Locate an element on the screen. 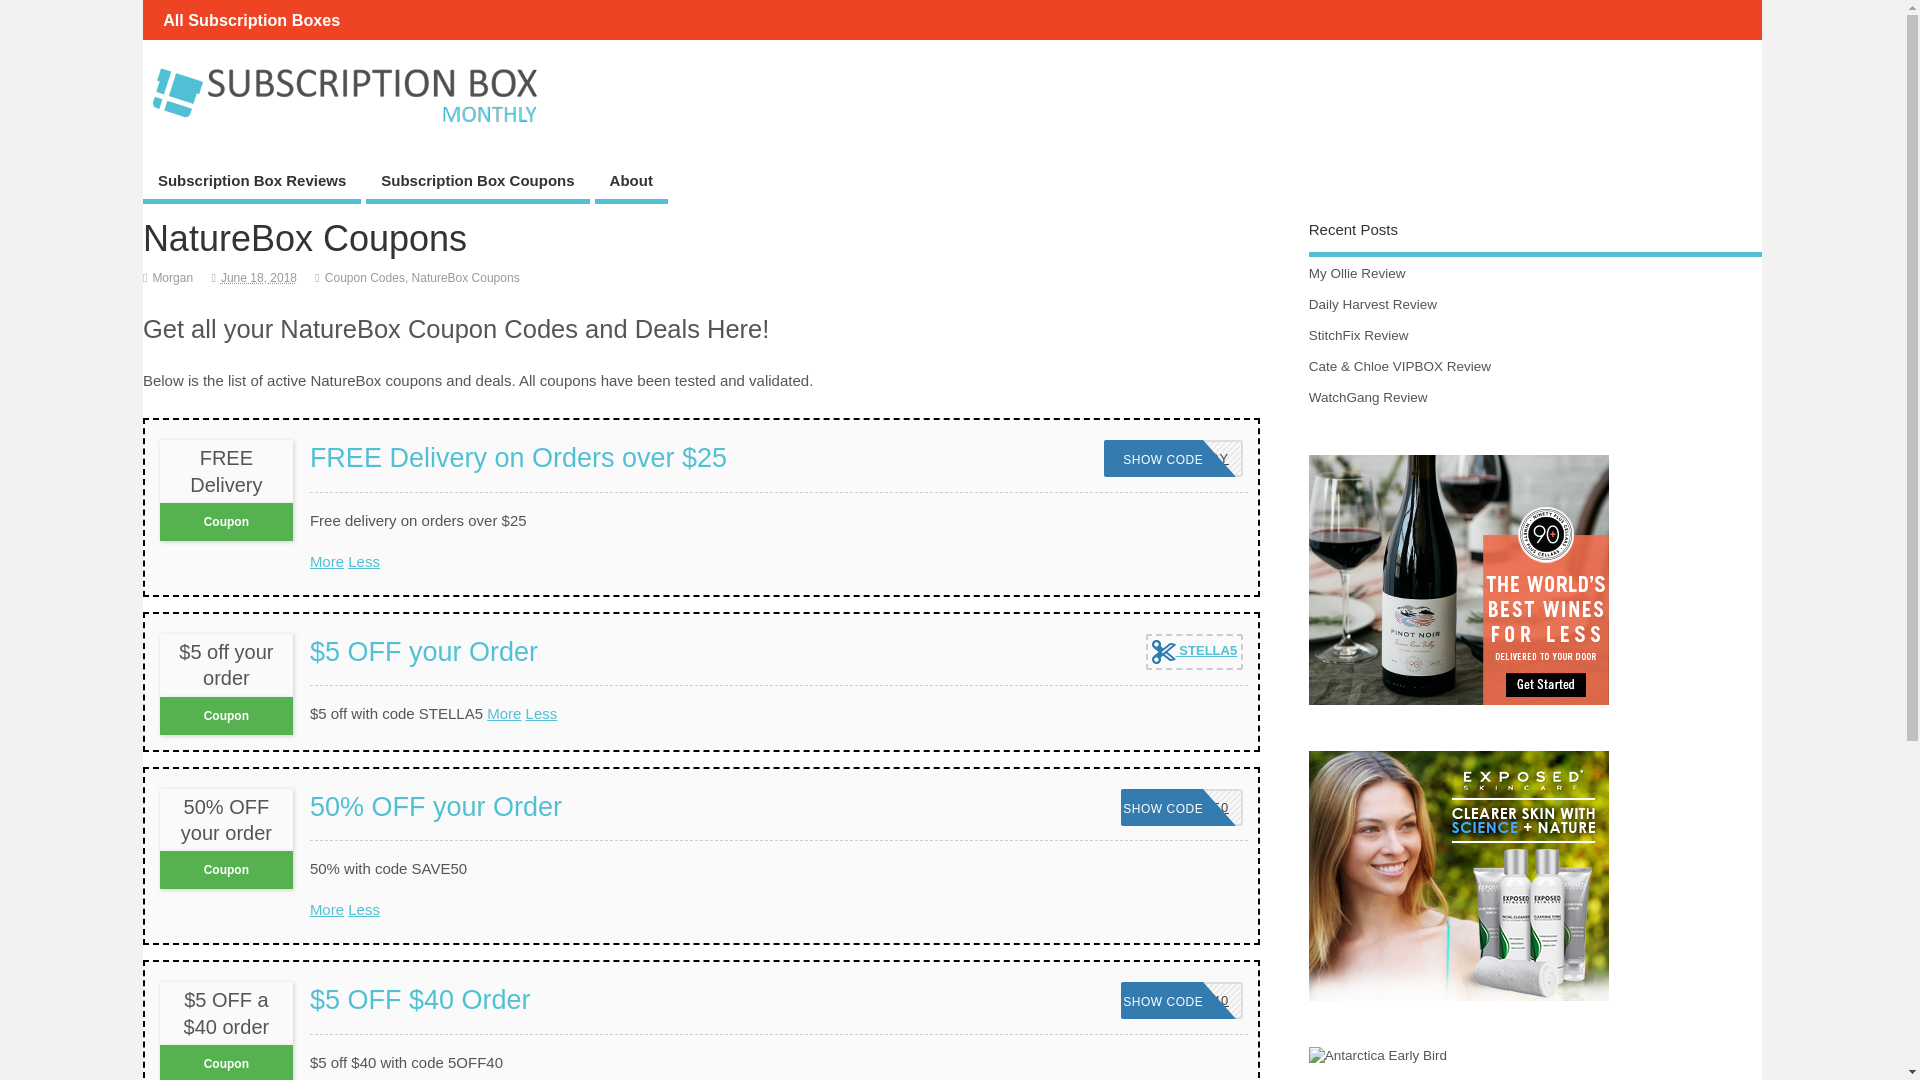 This screenshot has height=1080, width=1920. All Subscription Boxes is located at coordinates (251, 20).